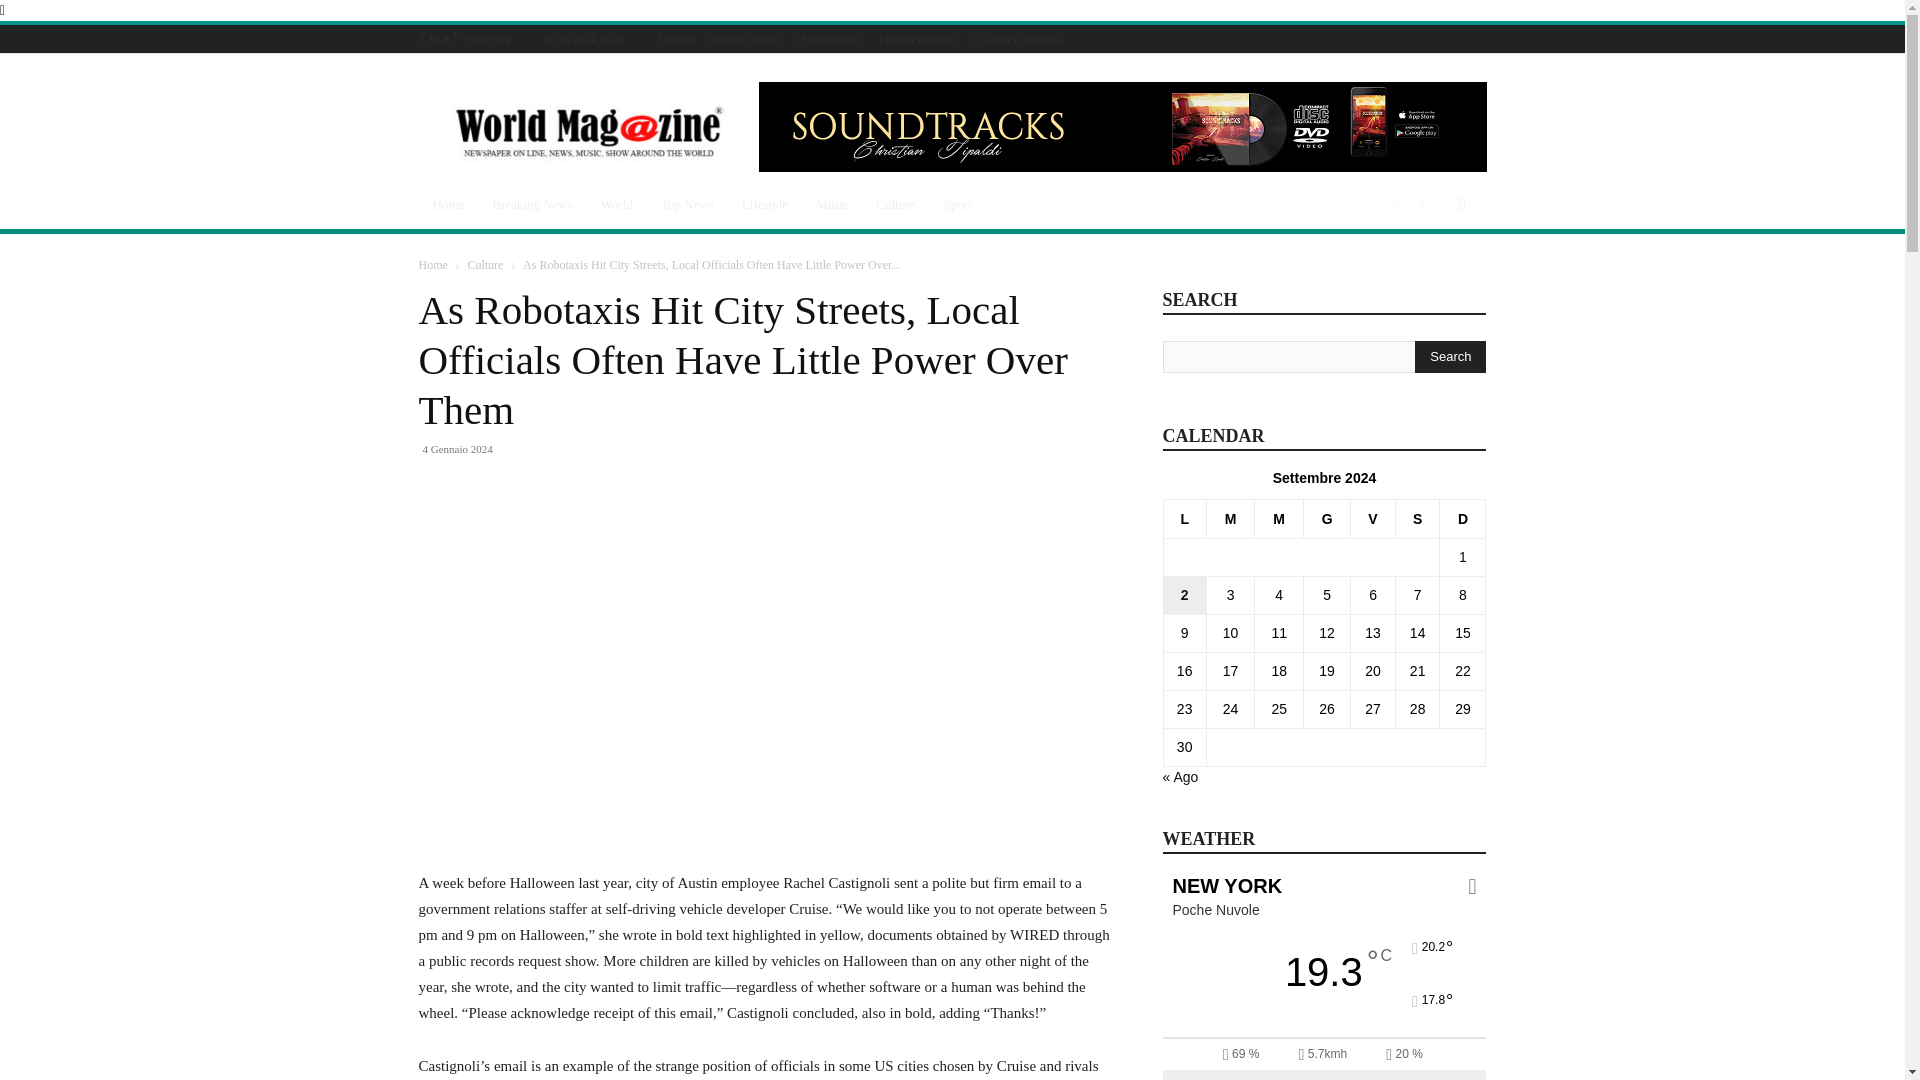 This screenshot has width=1920, height=1080. I want to click on Culture, so click(484, 265).